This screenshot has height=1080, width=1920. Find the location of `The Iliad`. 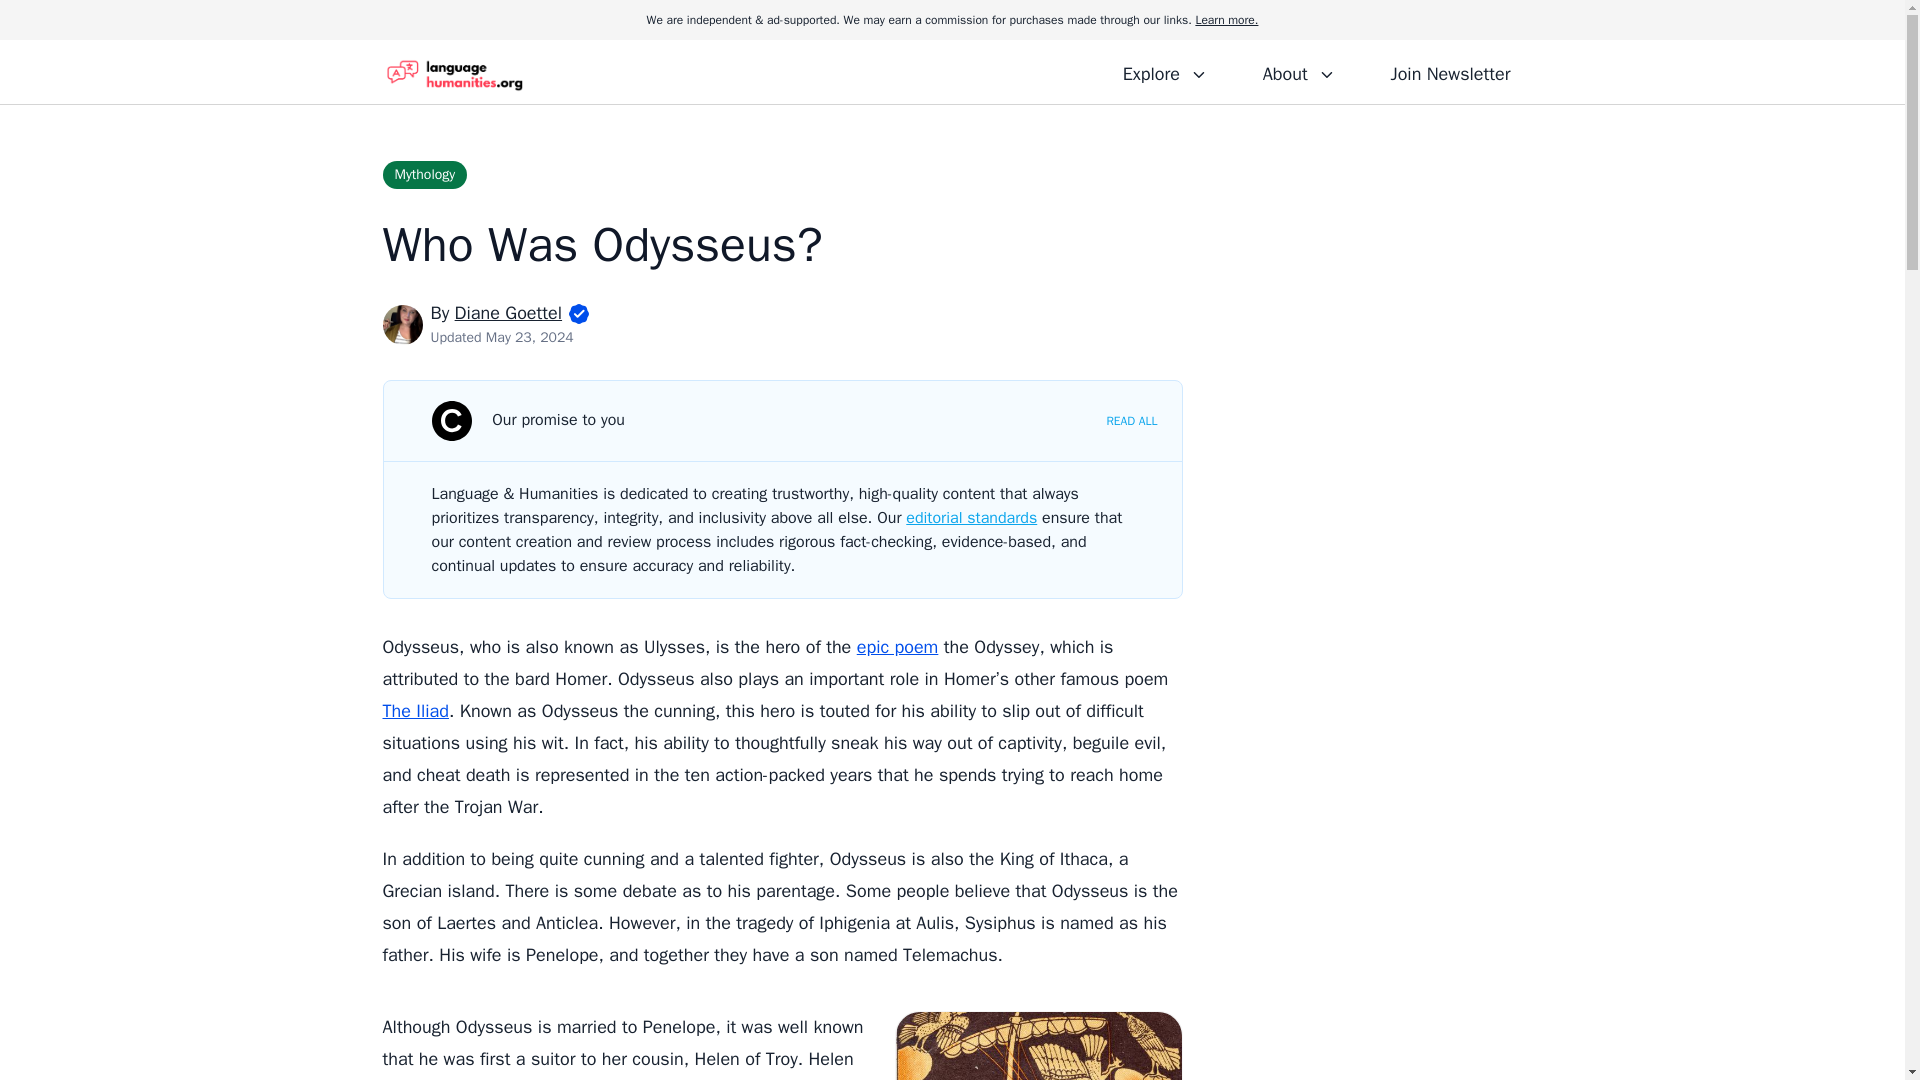

The Iliad is located at coordinates (416, 710).